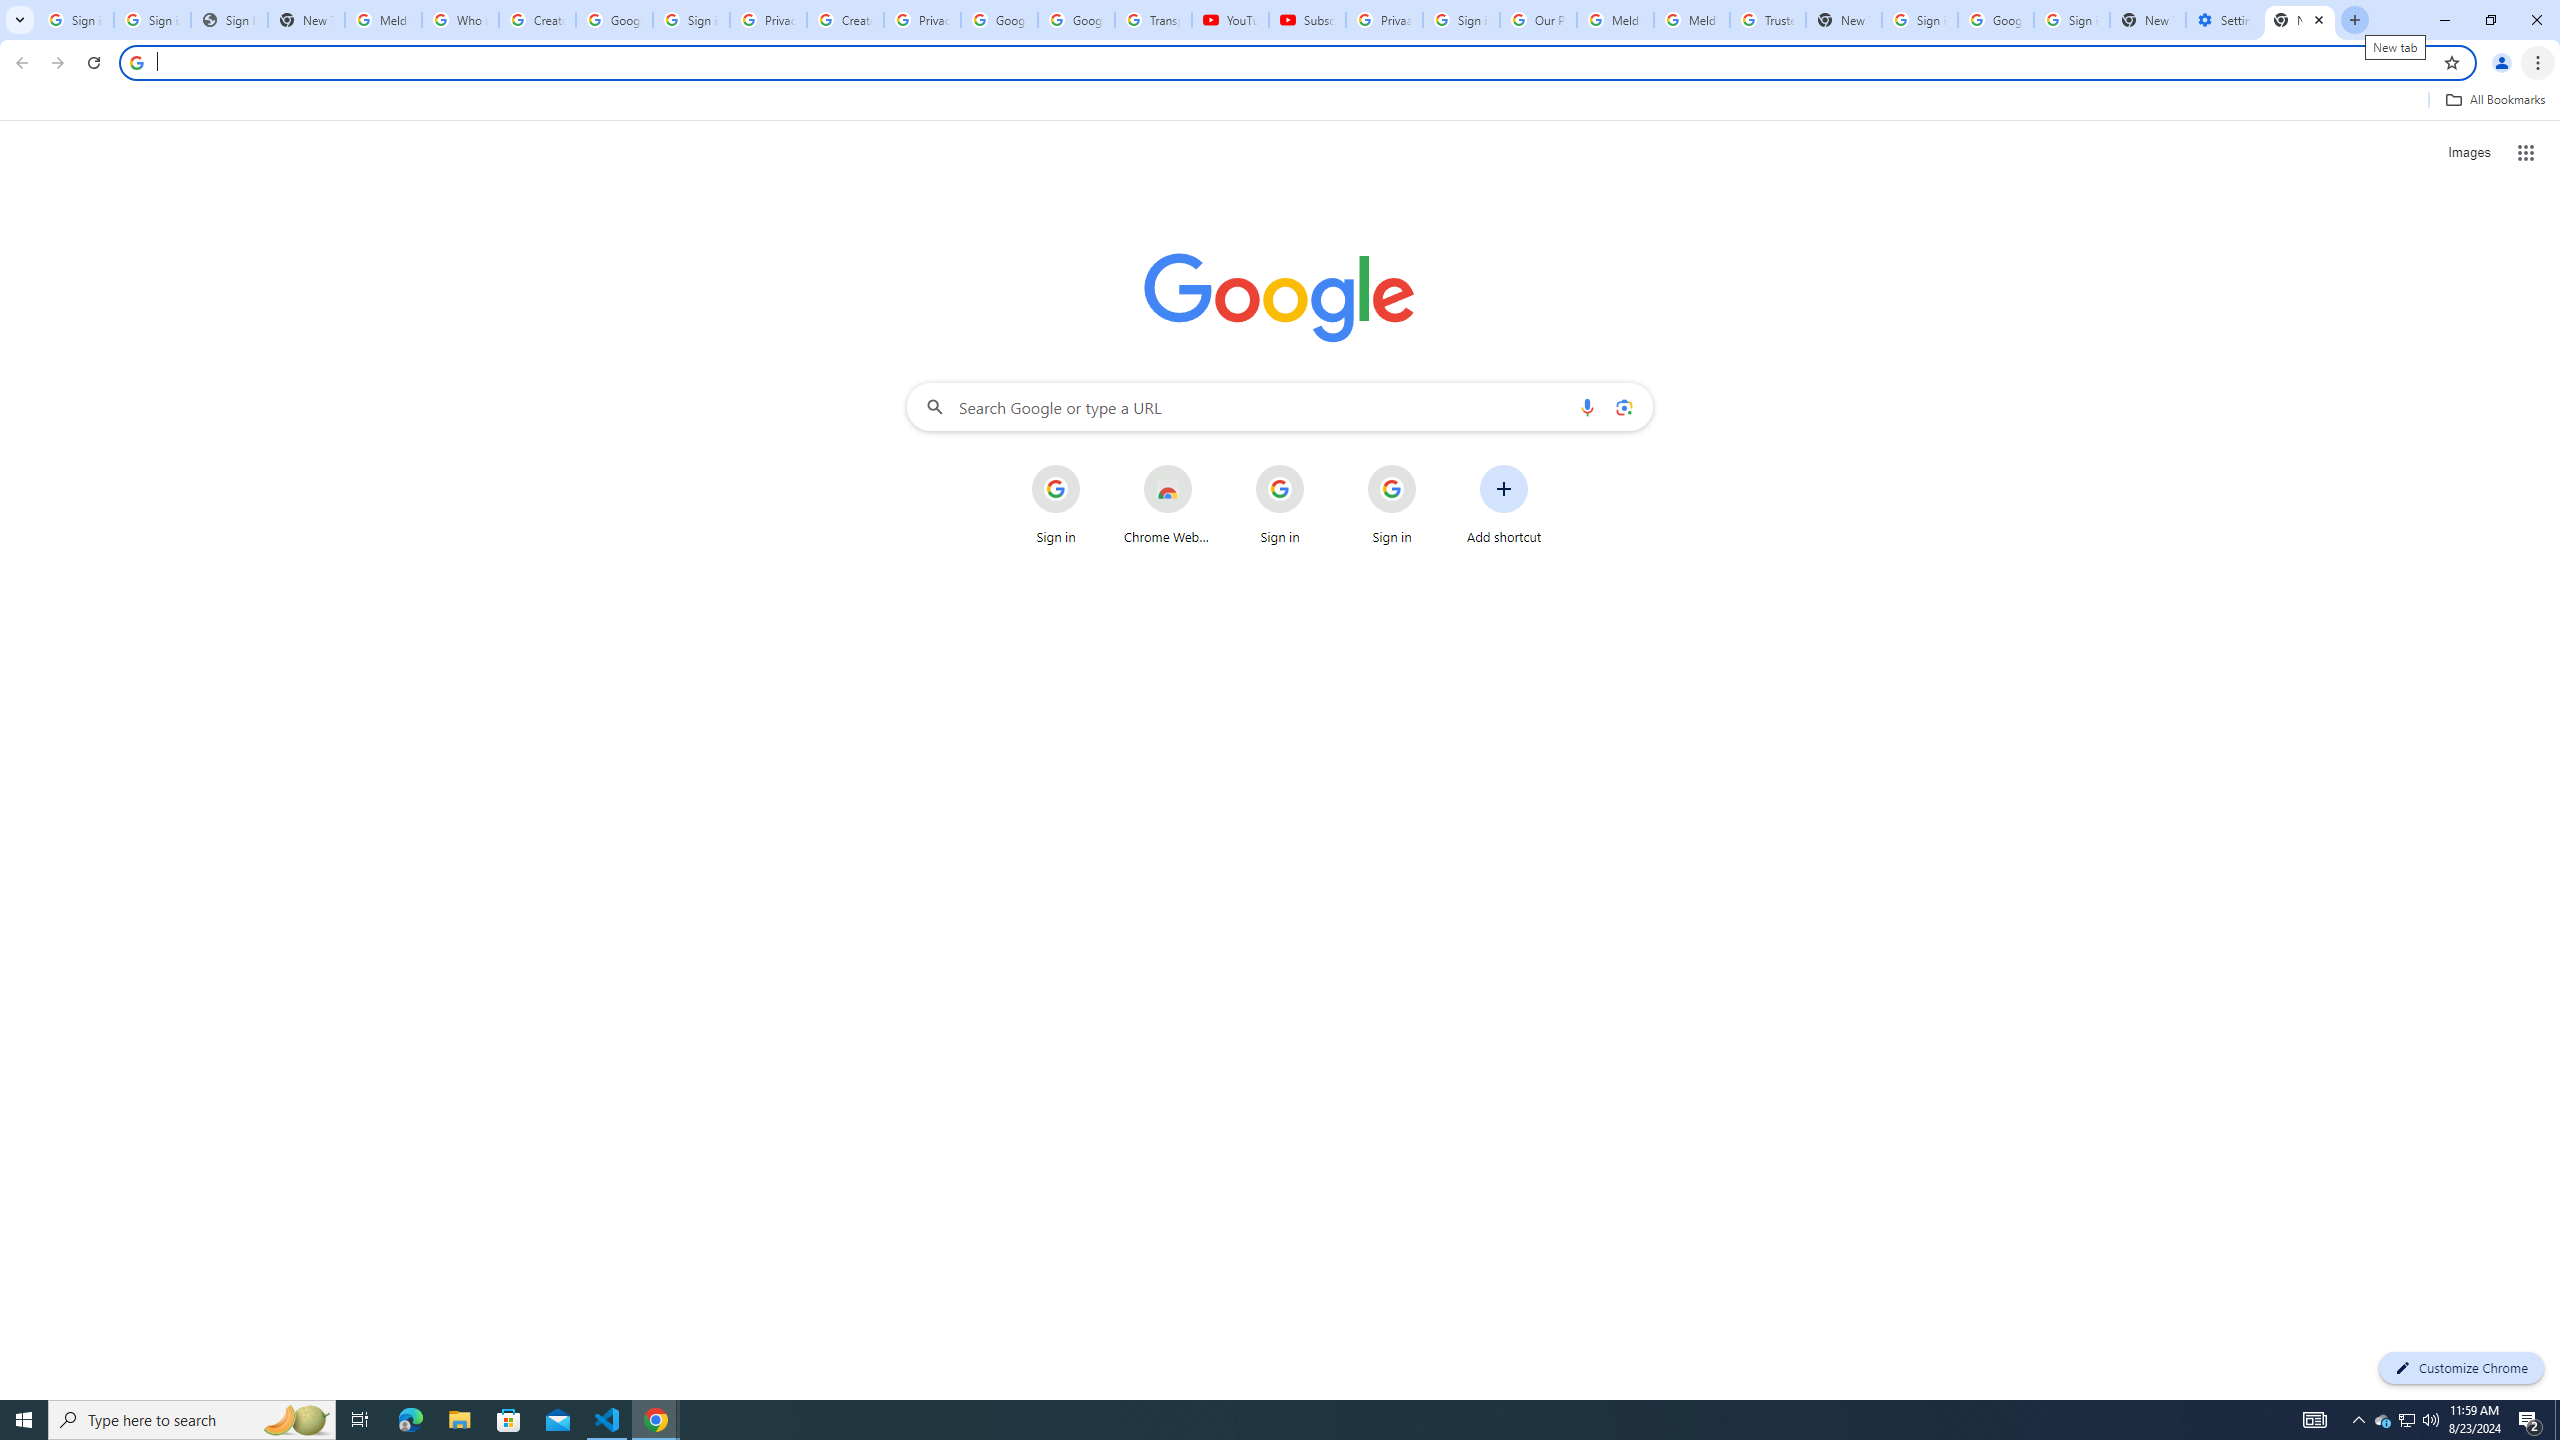 This screenshot has height=1440, width=2560. I want to click on Bookmarks, so click(1280, 102).